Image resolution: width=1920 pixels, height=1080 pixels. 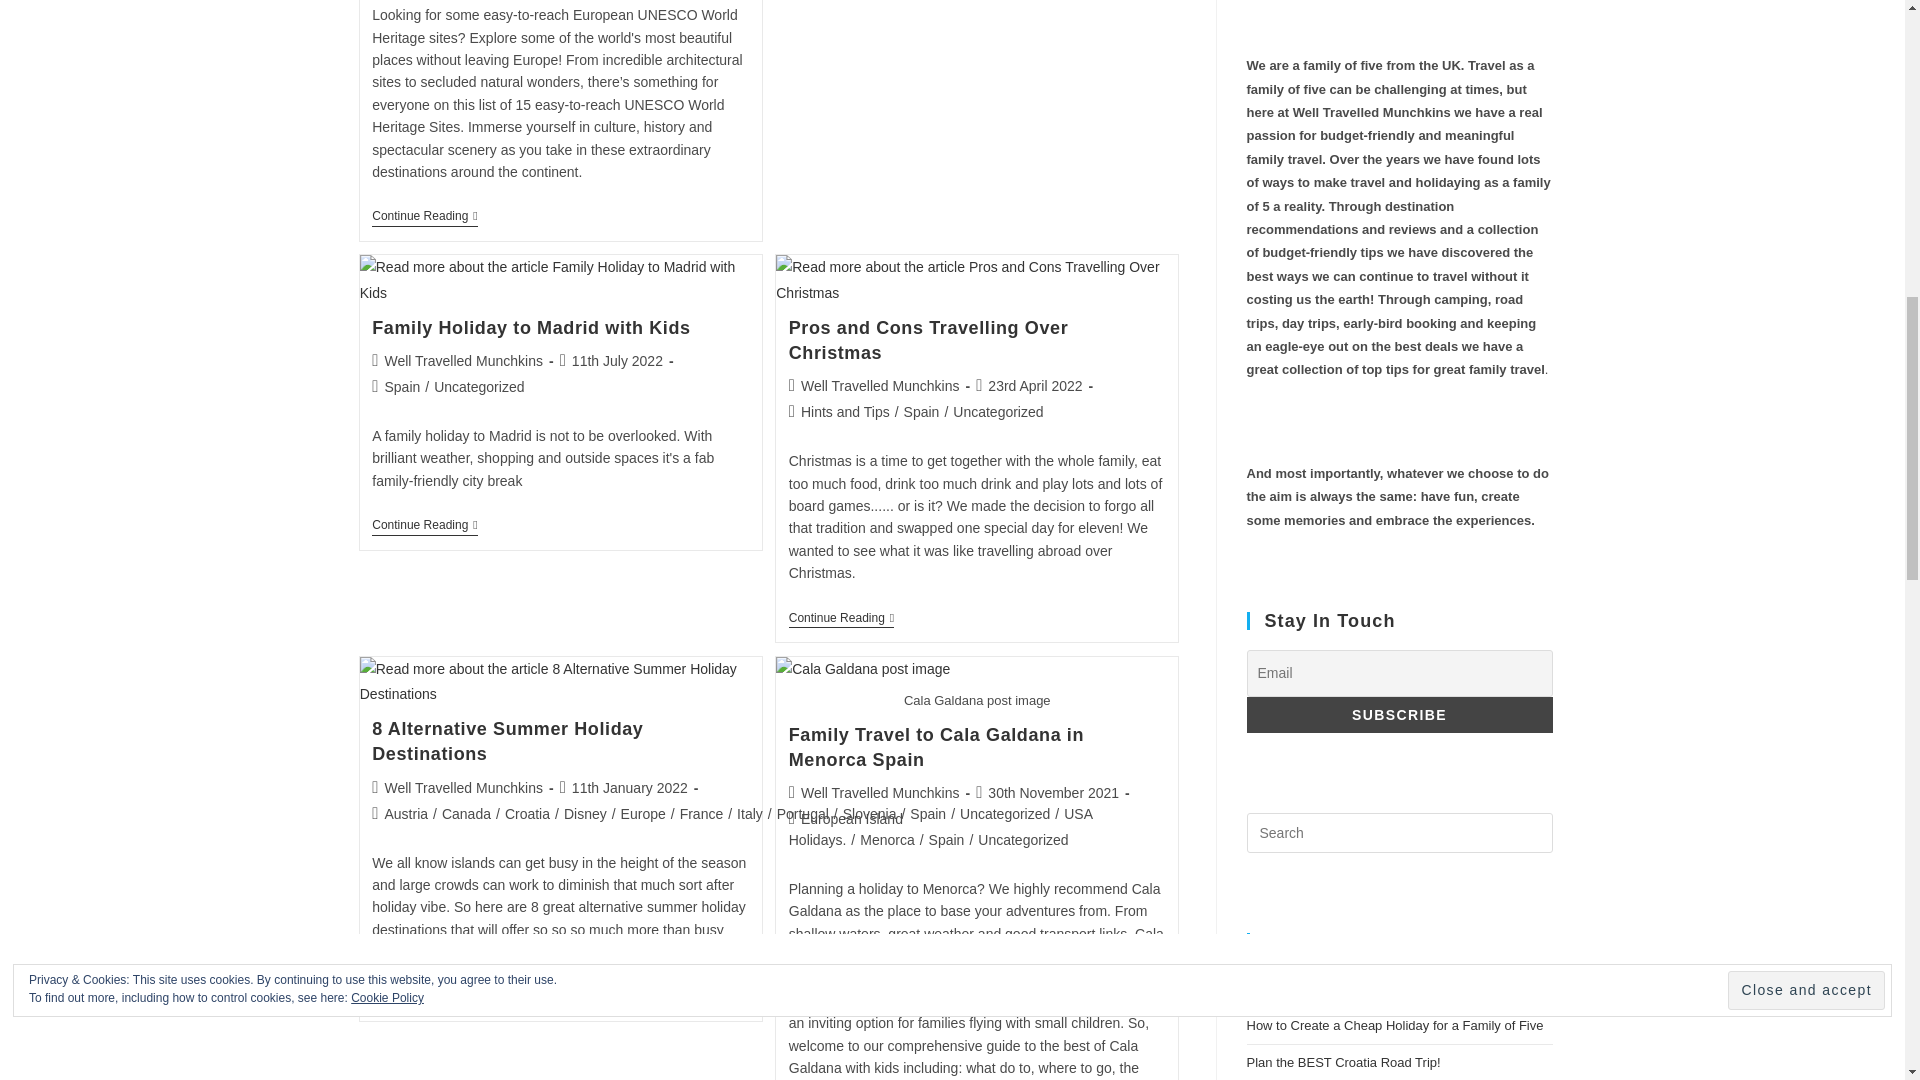 What do you see at coordinates (879, 793) in the screenshot?
I see `Posts by Well Travelled Munchkins` at bounding box center [879, 793].